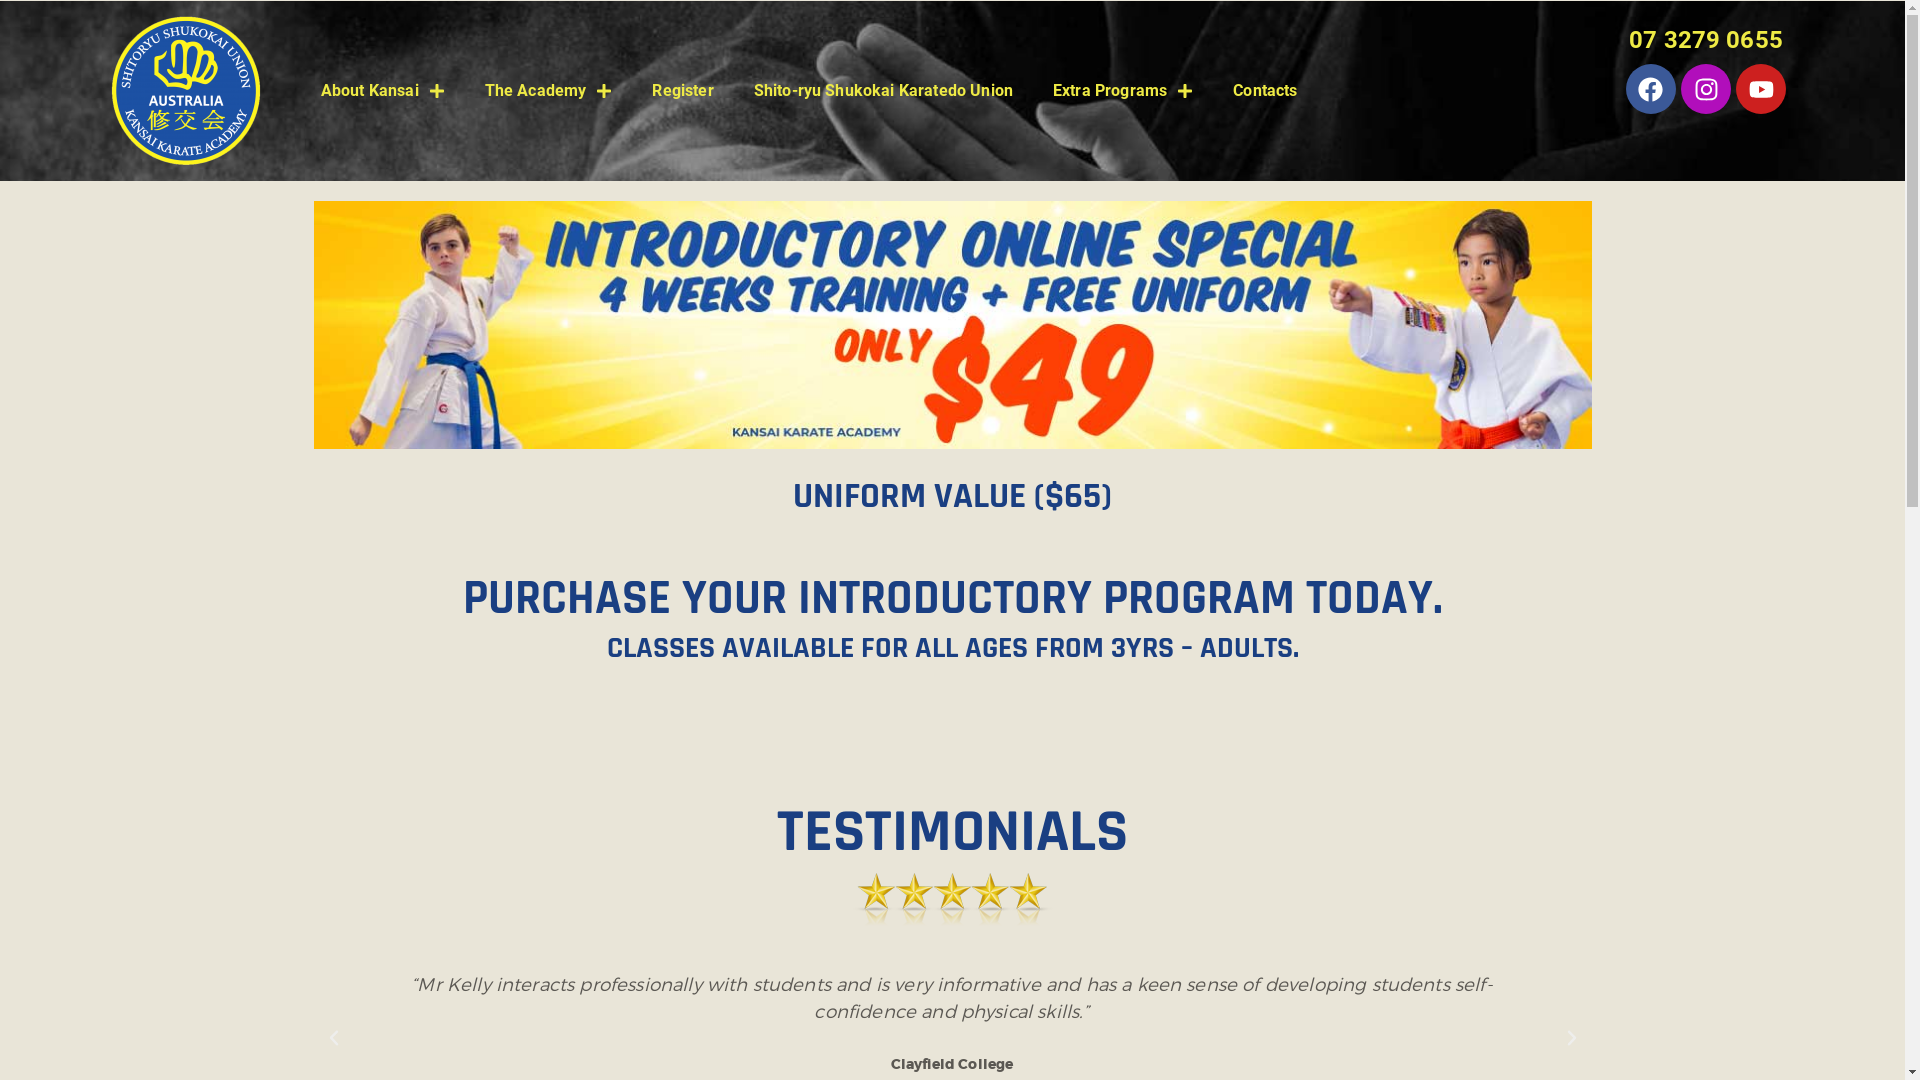 Image resolution: width=1920 pixels, height=1080 pixels. Describe the element at coordinates (884, 91) in the screenshot. I see `Shito-ryu Shukokai Karatedo Union` at that location.